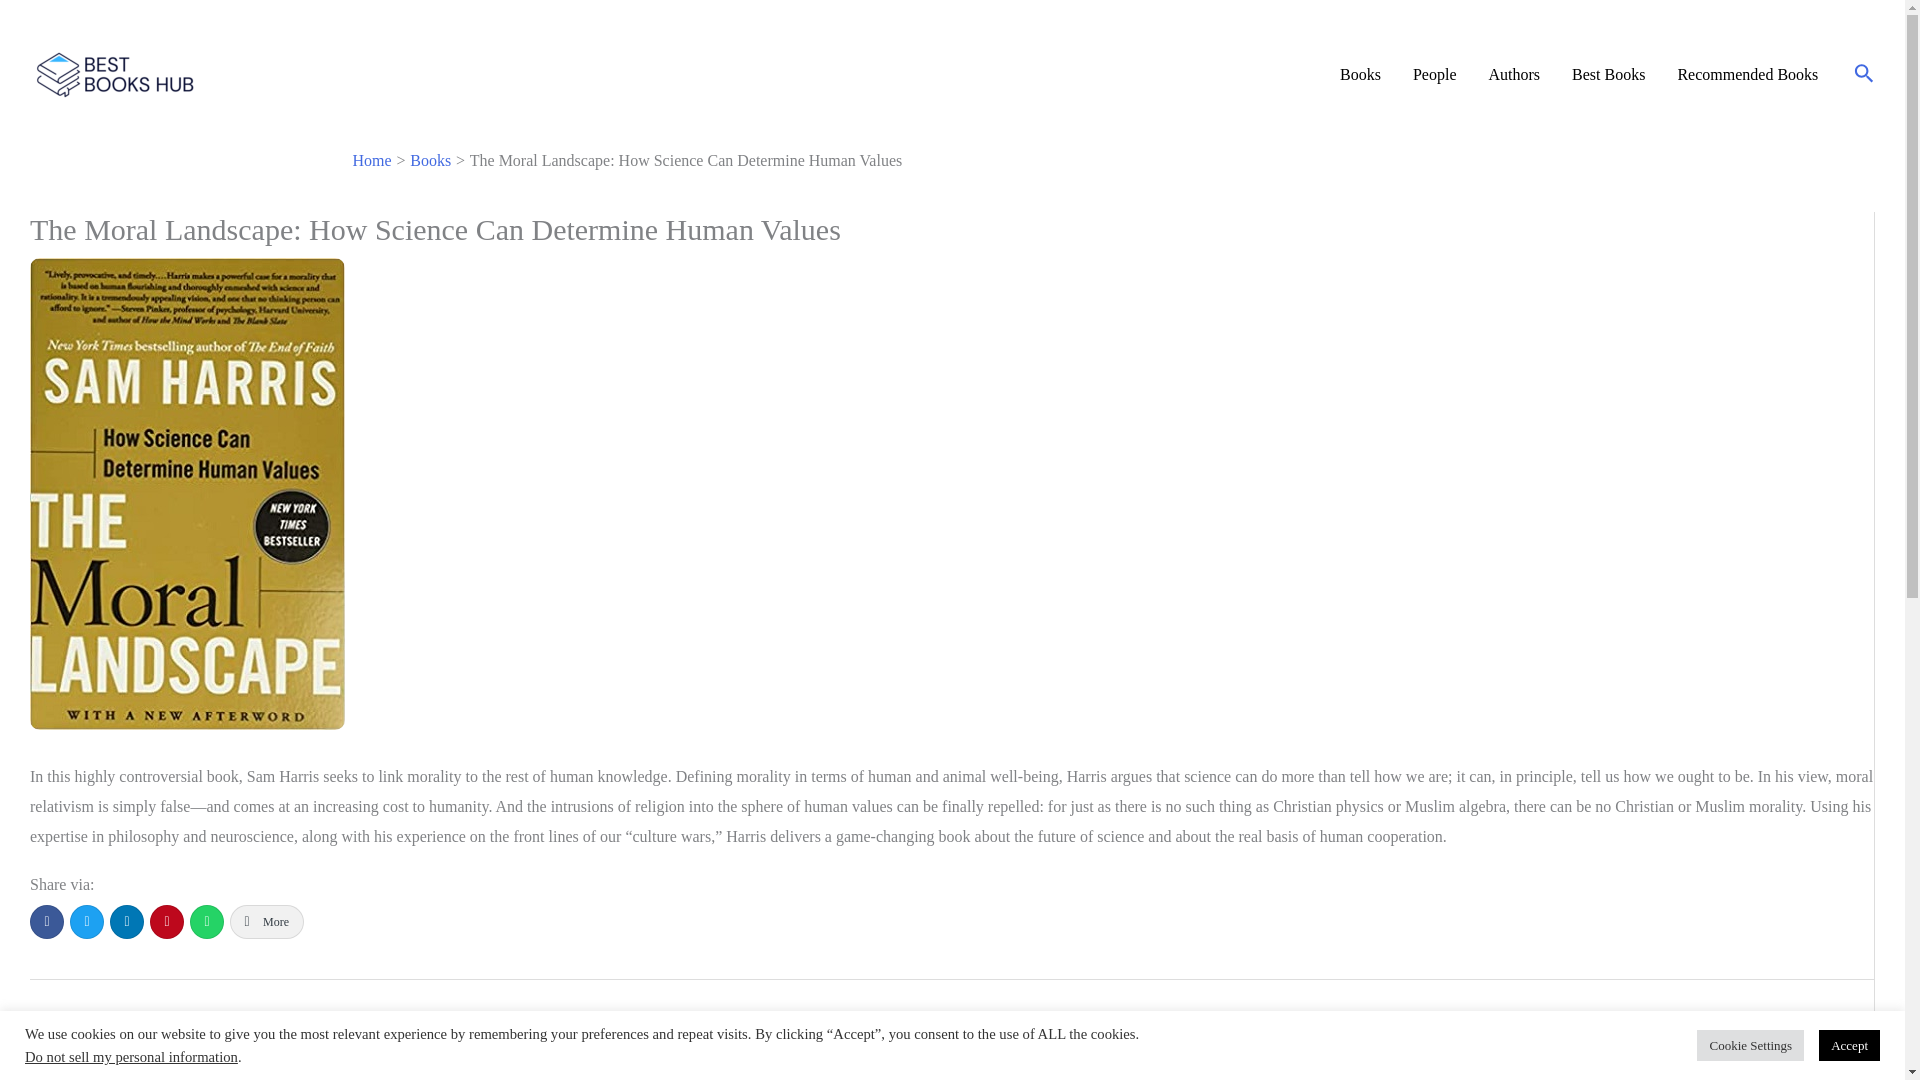 This screenshot has width=1920, height=1080. What do you see at coordinates (90, 1032) in the screenshot?
I see `Lying` at bounding box center [90, 1032].